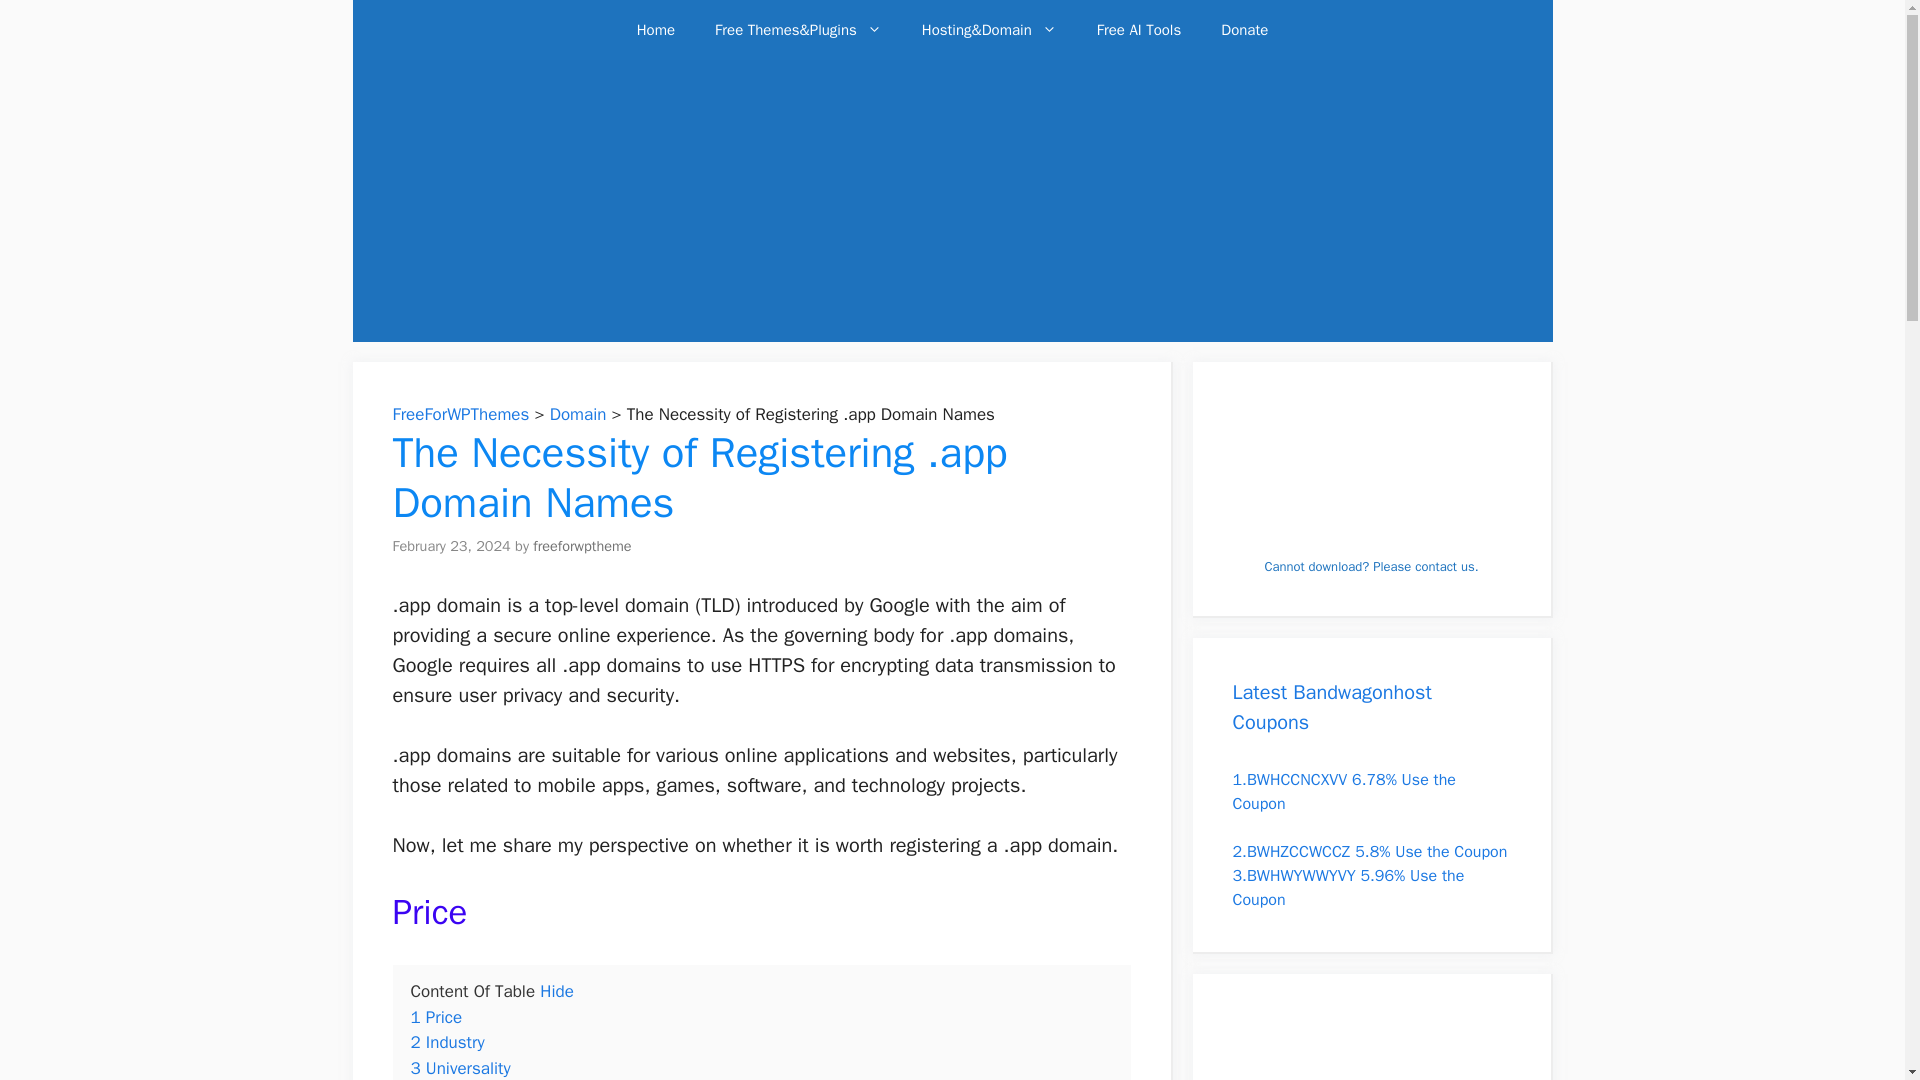 This screenshot has height=1080, width=1920. Describe the element at coordinates (446, 1042) in the screenshot. I see `2 Industry` at that location.